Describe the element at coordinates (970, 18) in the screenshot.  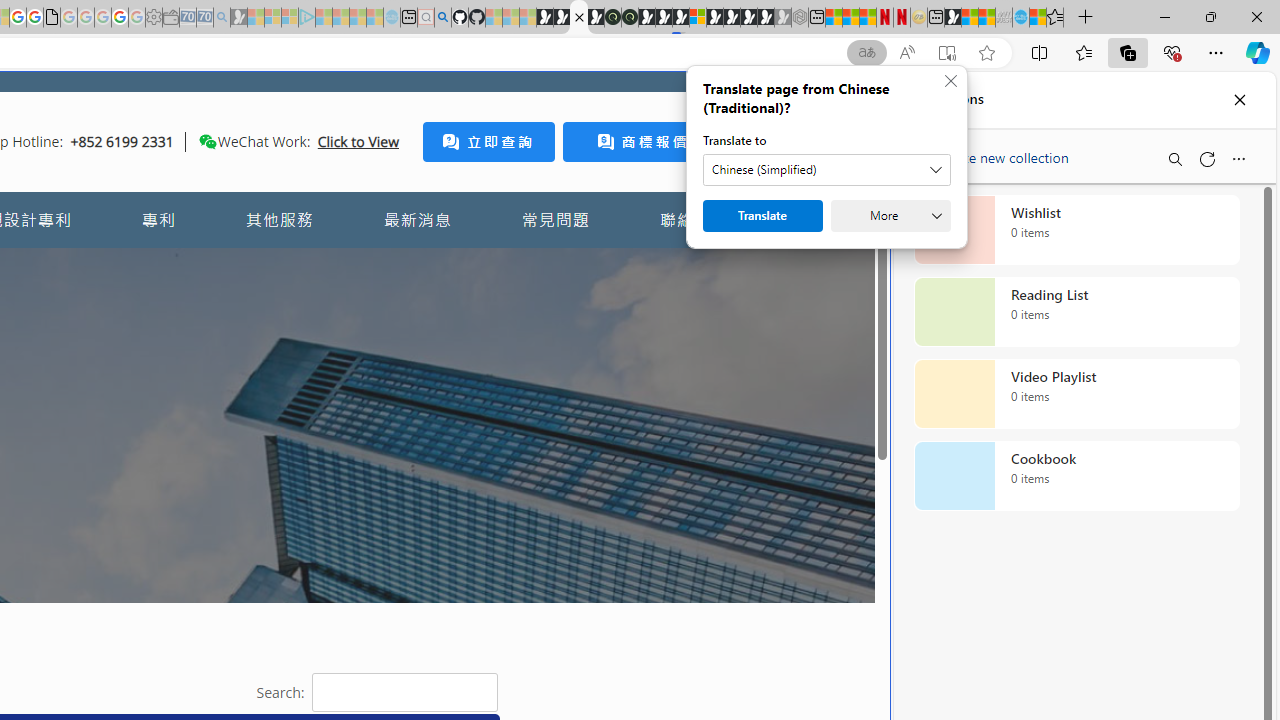
I see `World - MSN` at that location.